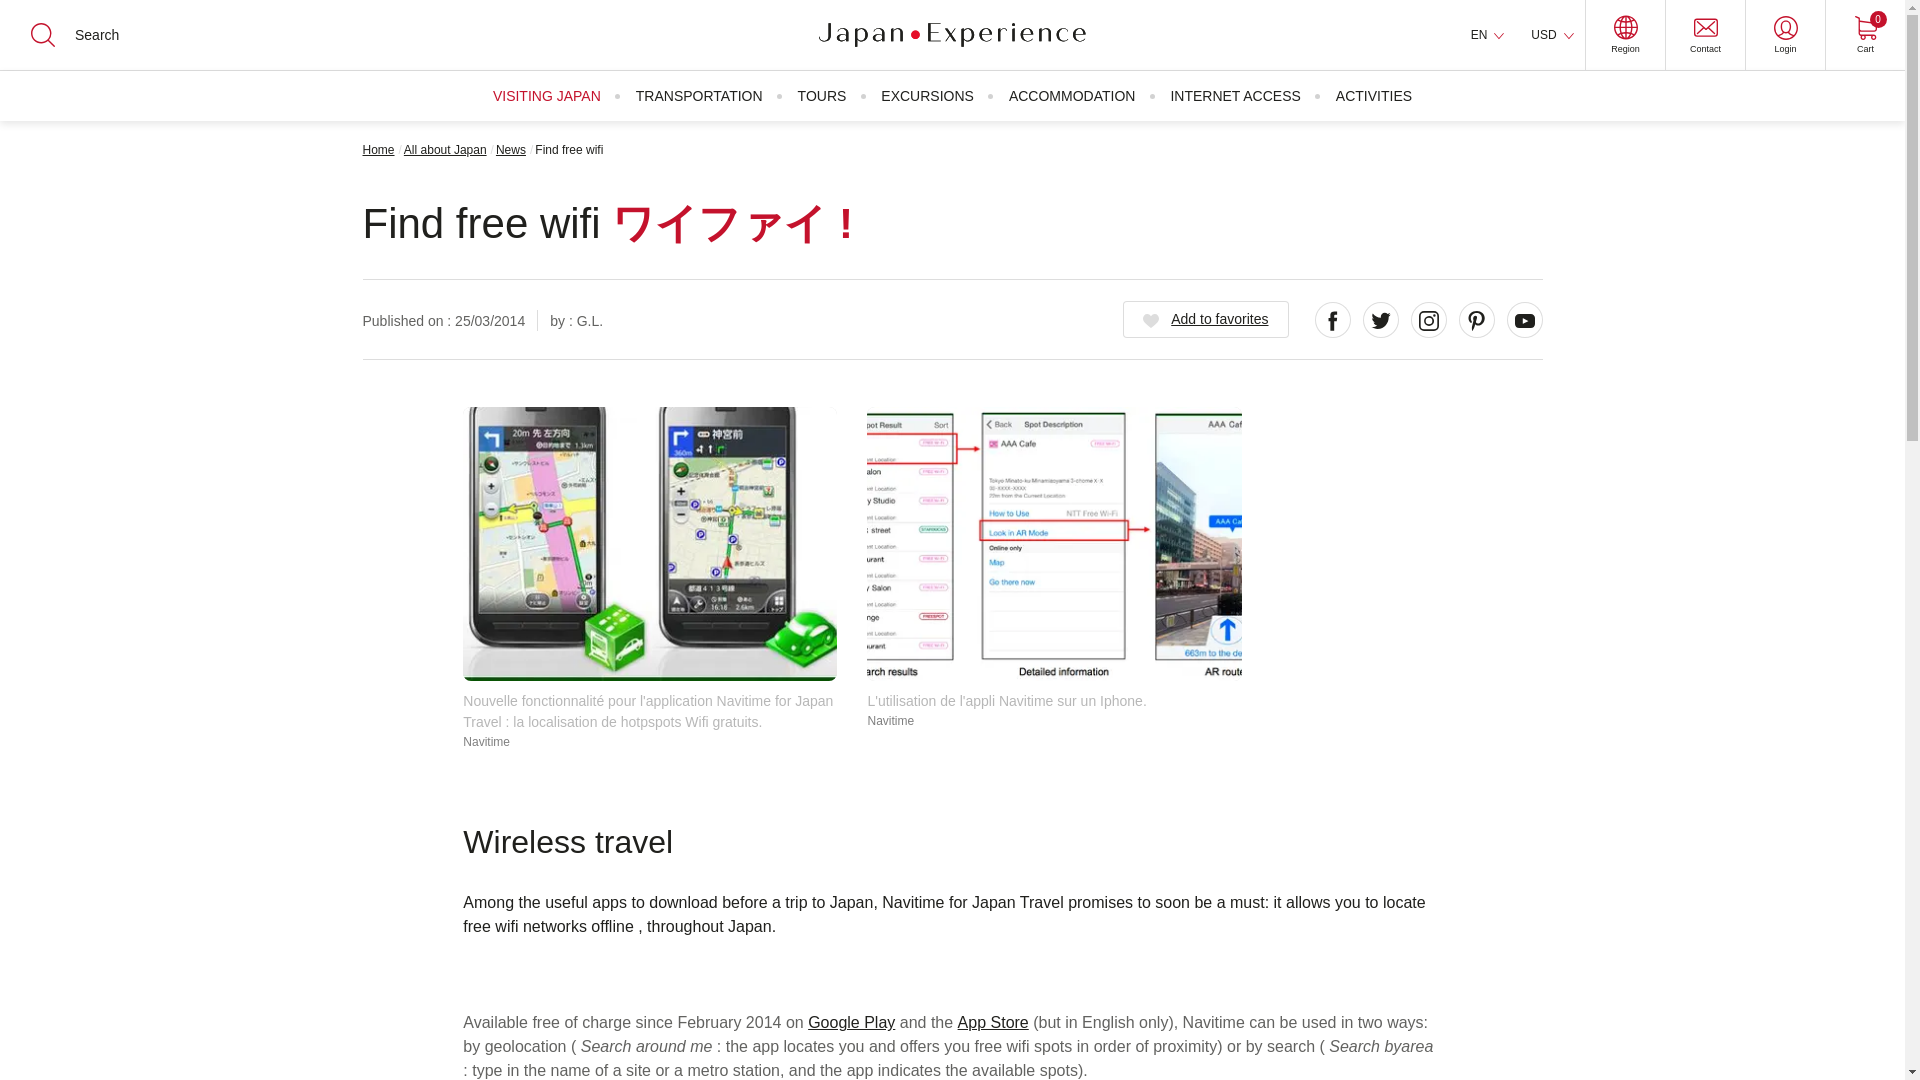 The width and height of the screenshot is (1920, 1080). I want to click on Contact, so click(1704, 35).